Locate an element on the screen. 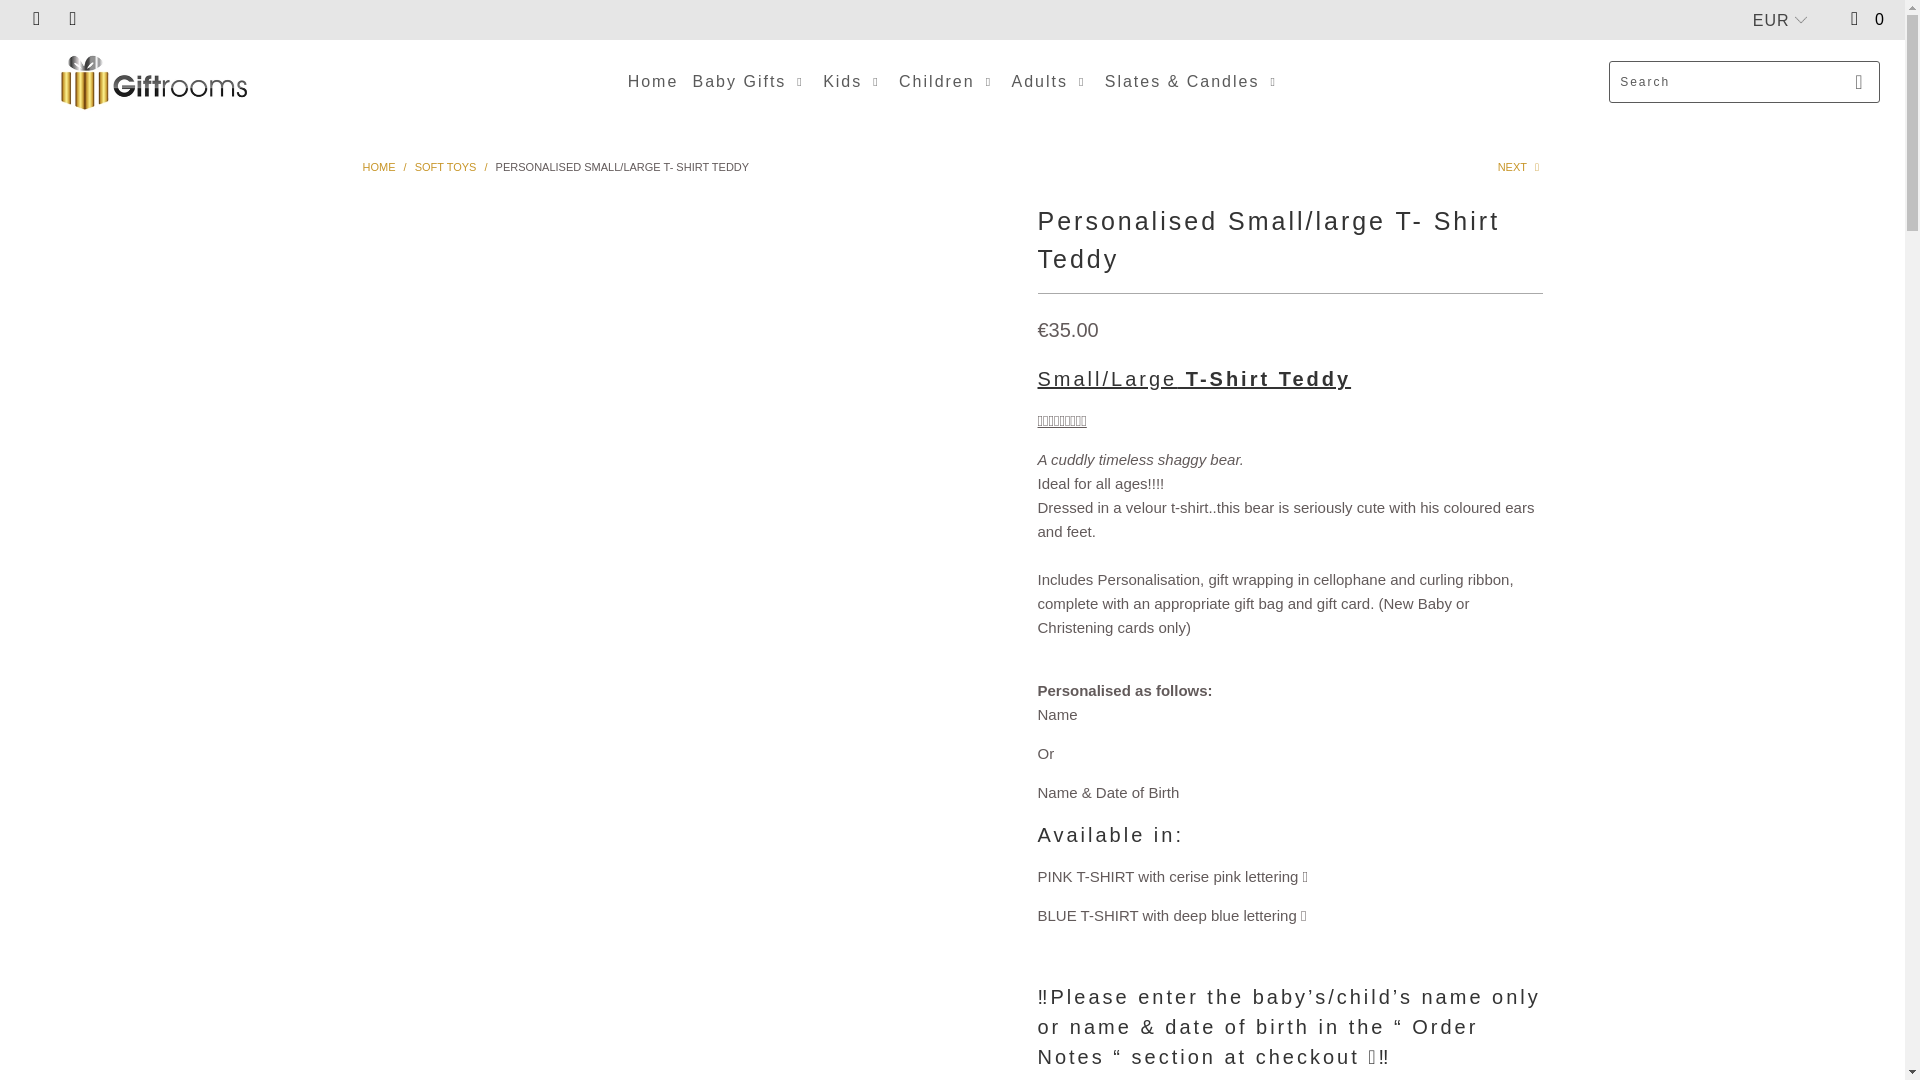 The image size is (1920, 1080). Next is located at coordinates (1520, 166).